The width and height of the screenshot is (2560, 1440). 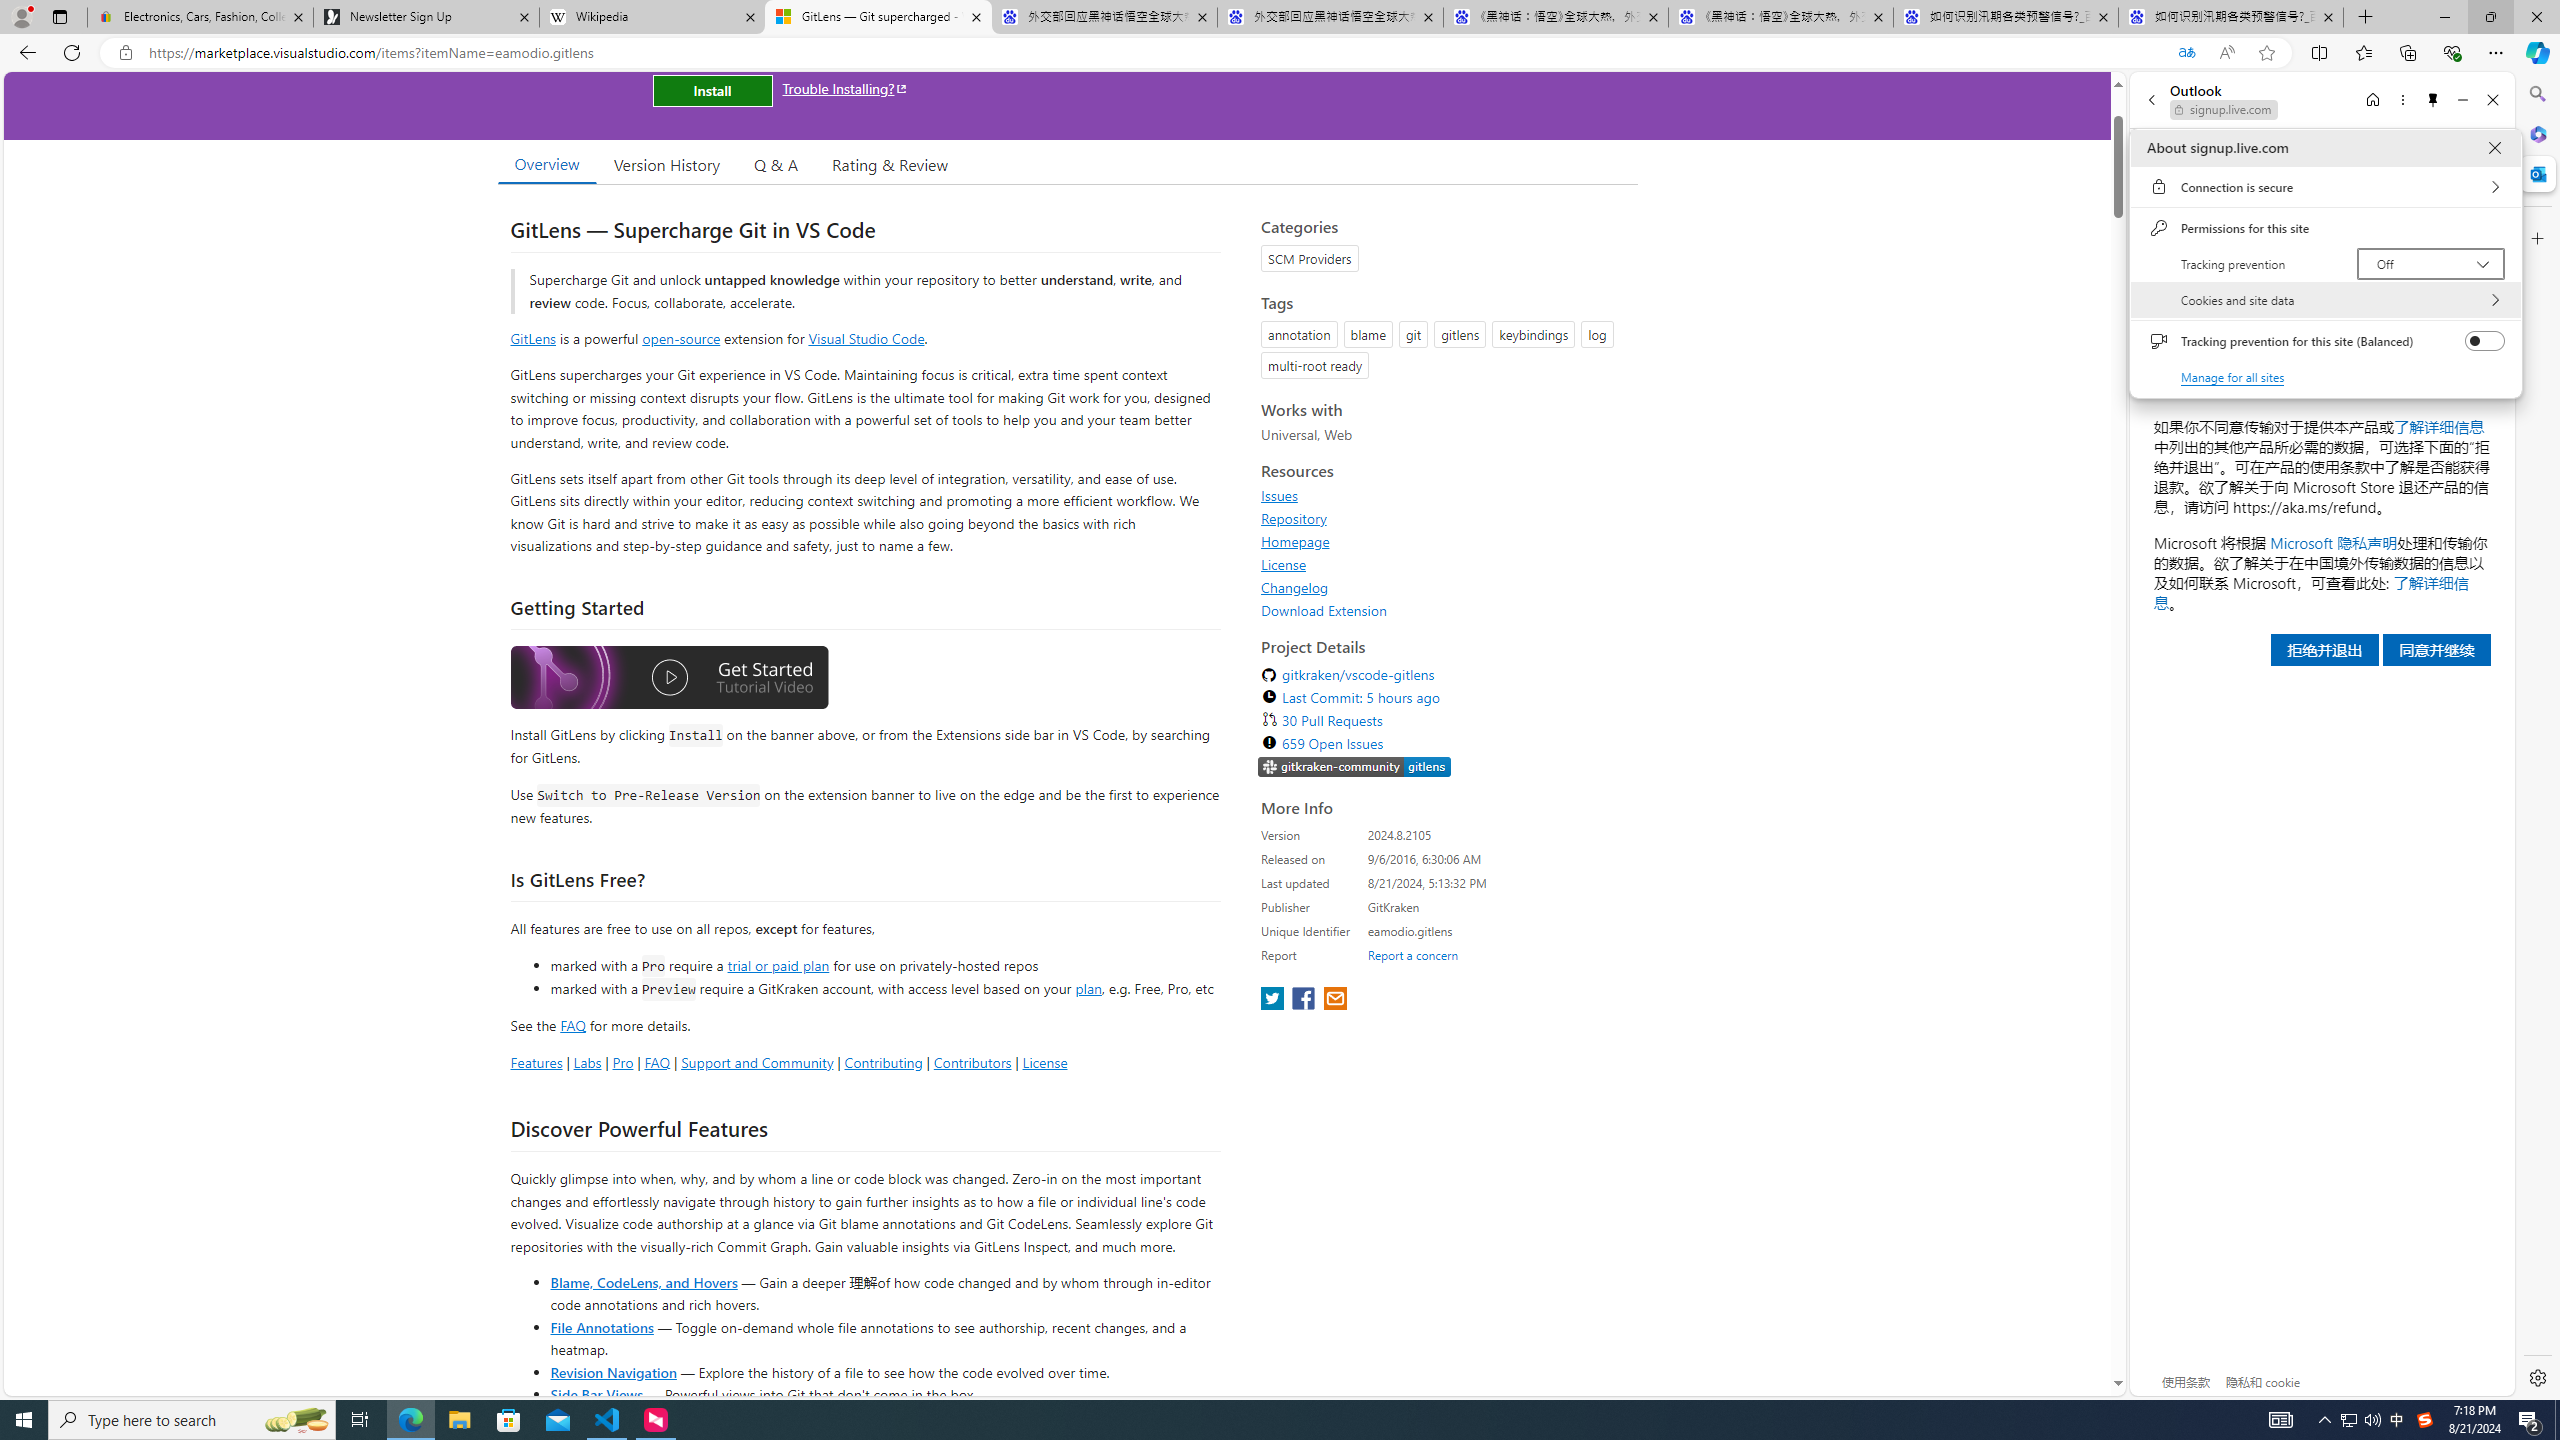 What do you see at coordinates (459, 1420) in the screenshot?
I see `File Explorer` at bounding box center [459, 1420].